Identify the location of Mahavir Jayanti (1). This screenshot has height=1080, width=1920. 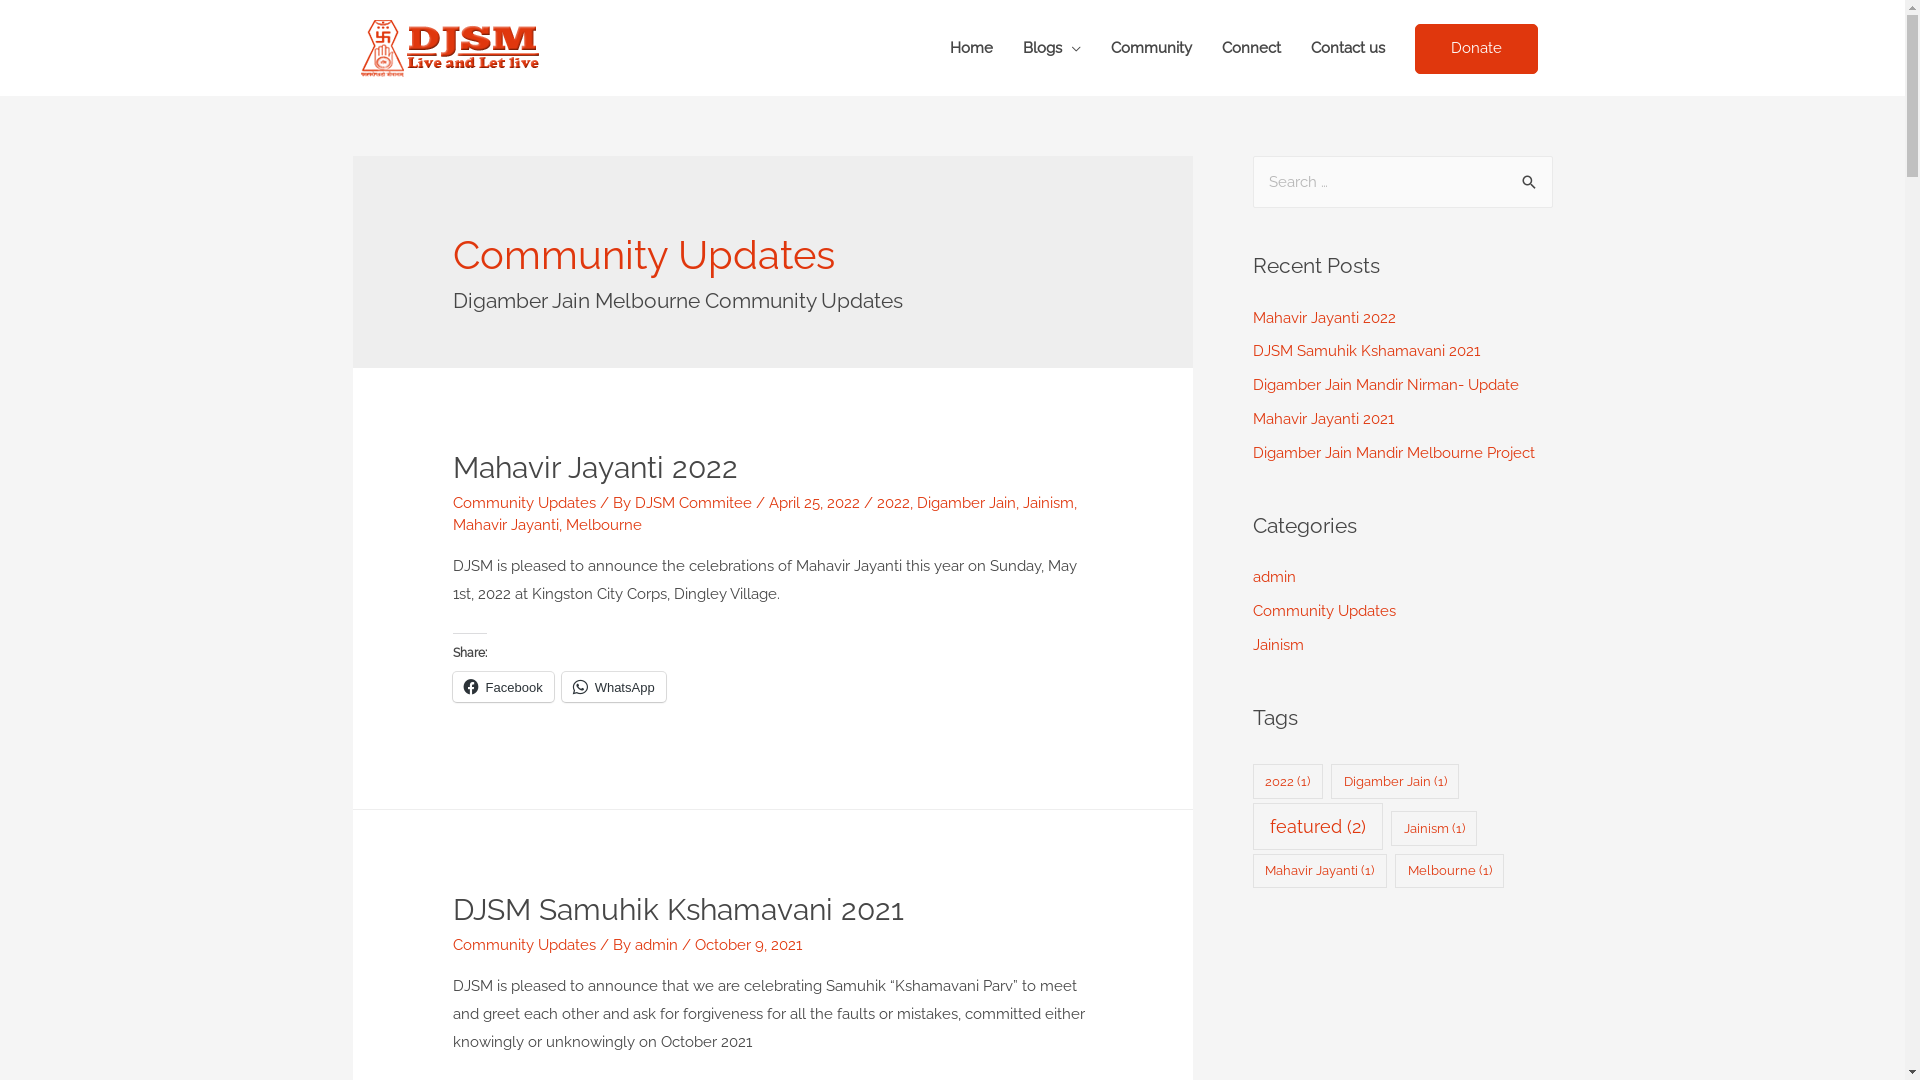
(1319, 872).